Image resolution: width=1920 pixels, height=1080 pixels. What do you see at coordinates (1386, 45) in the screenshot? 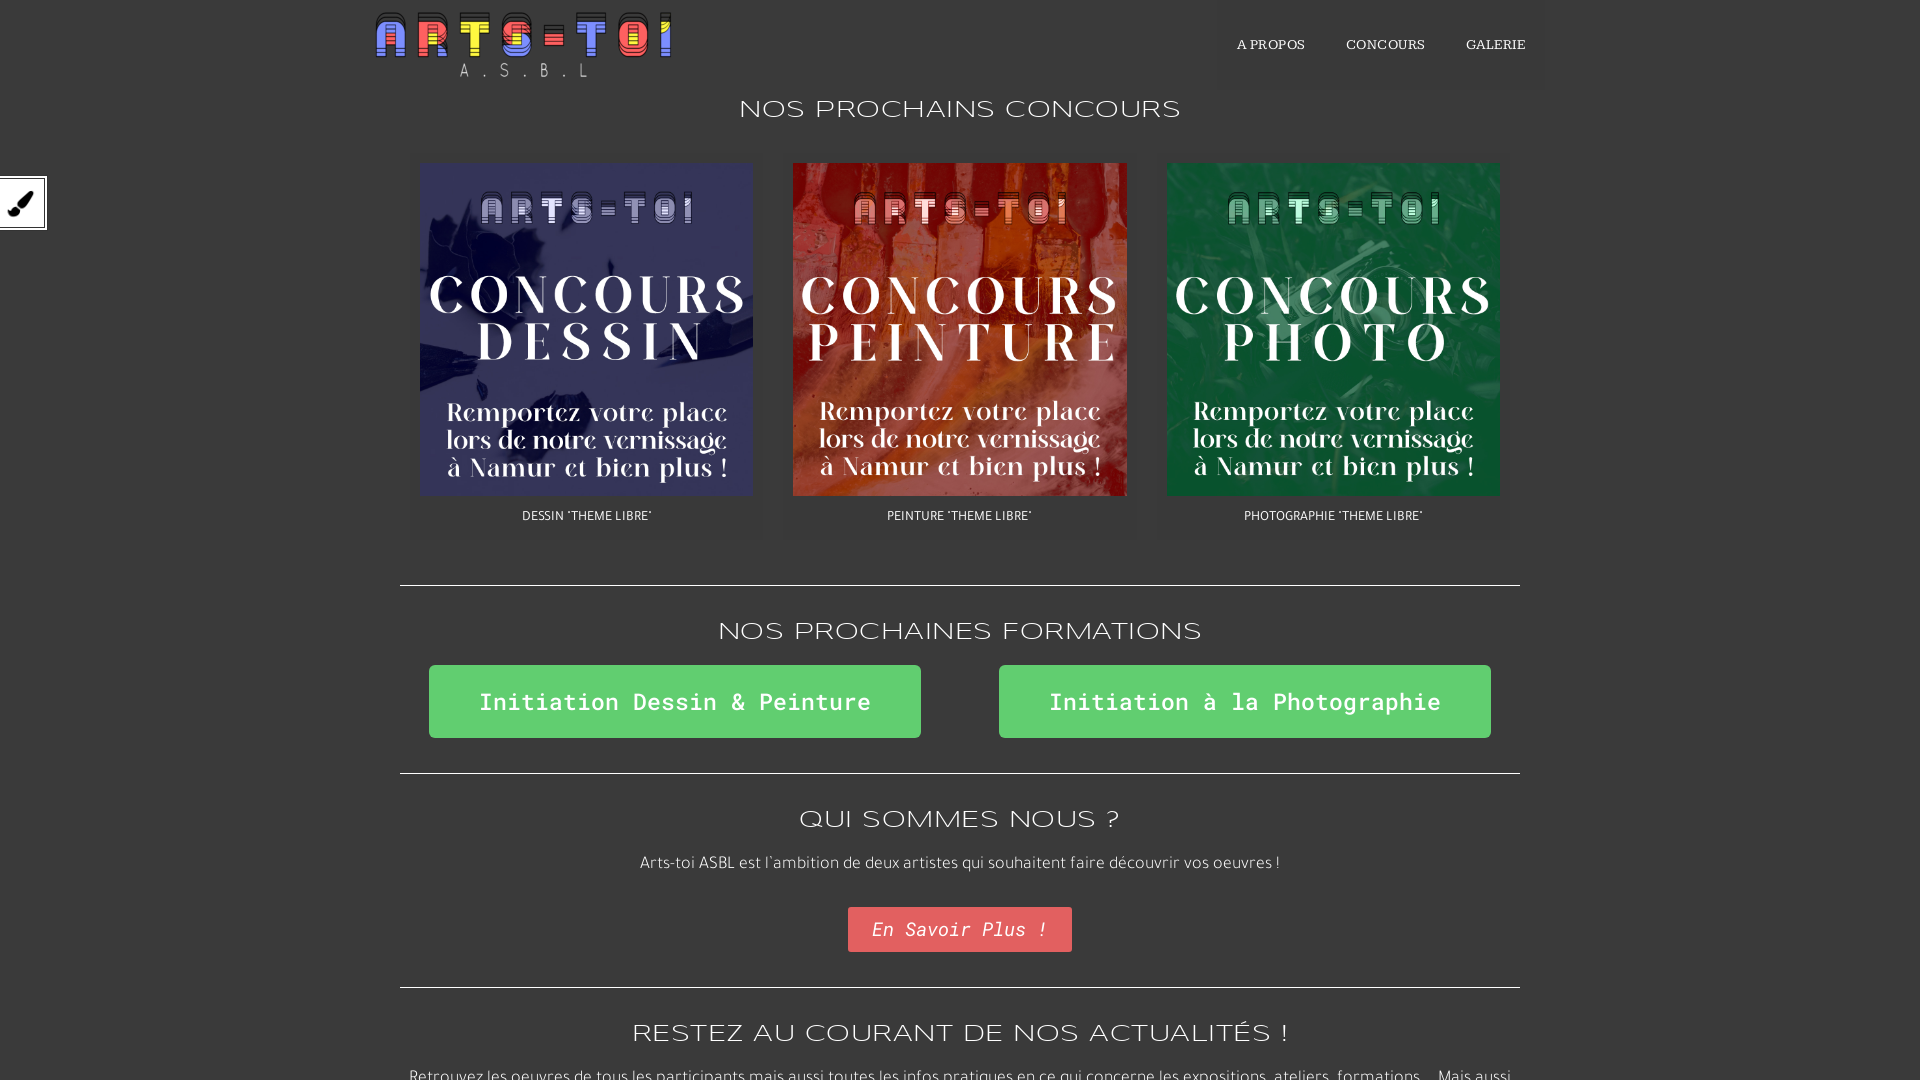
I see `CONCOURS` at bounding box center [1386, 45].